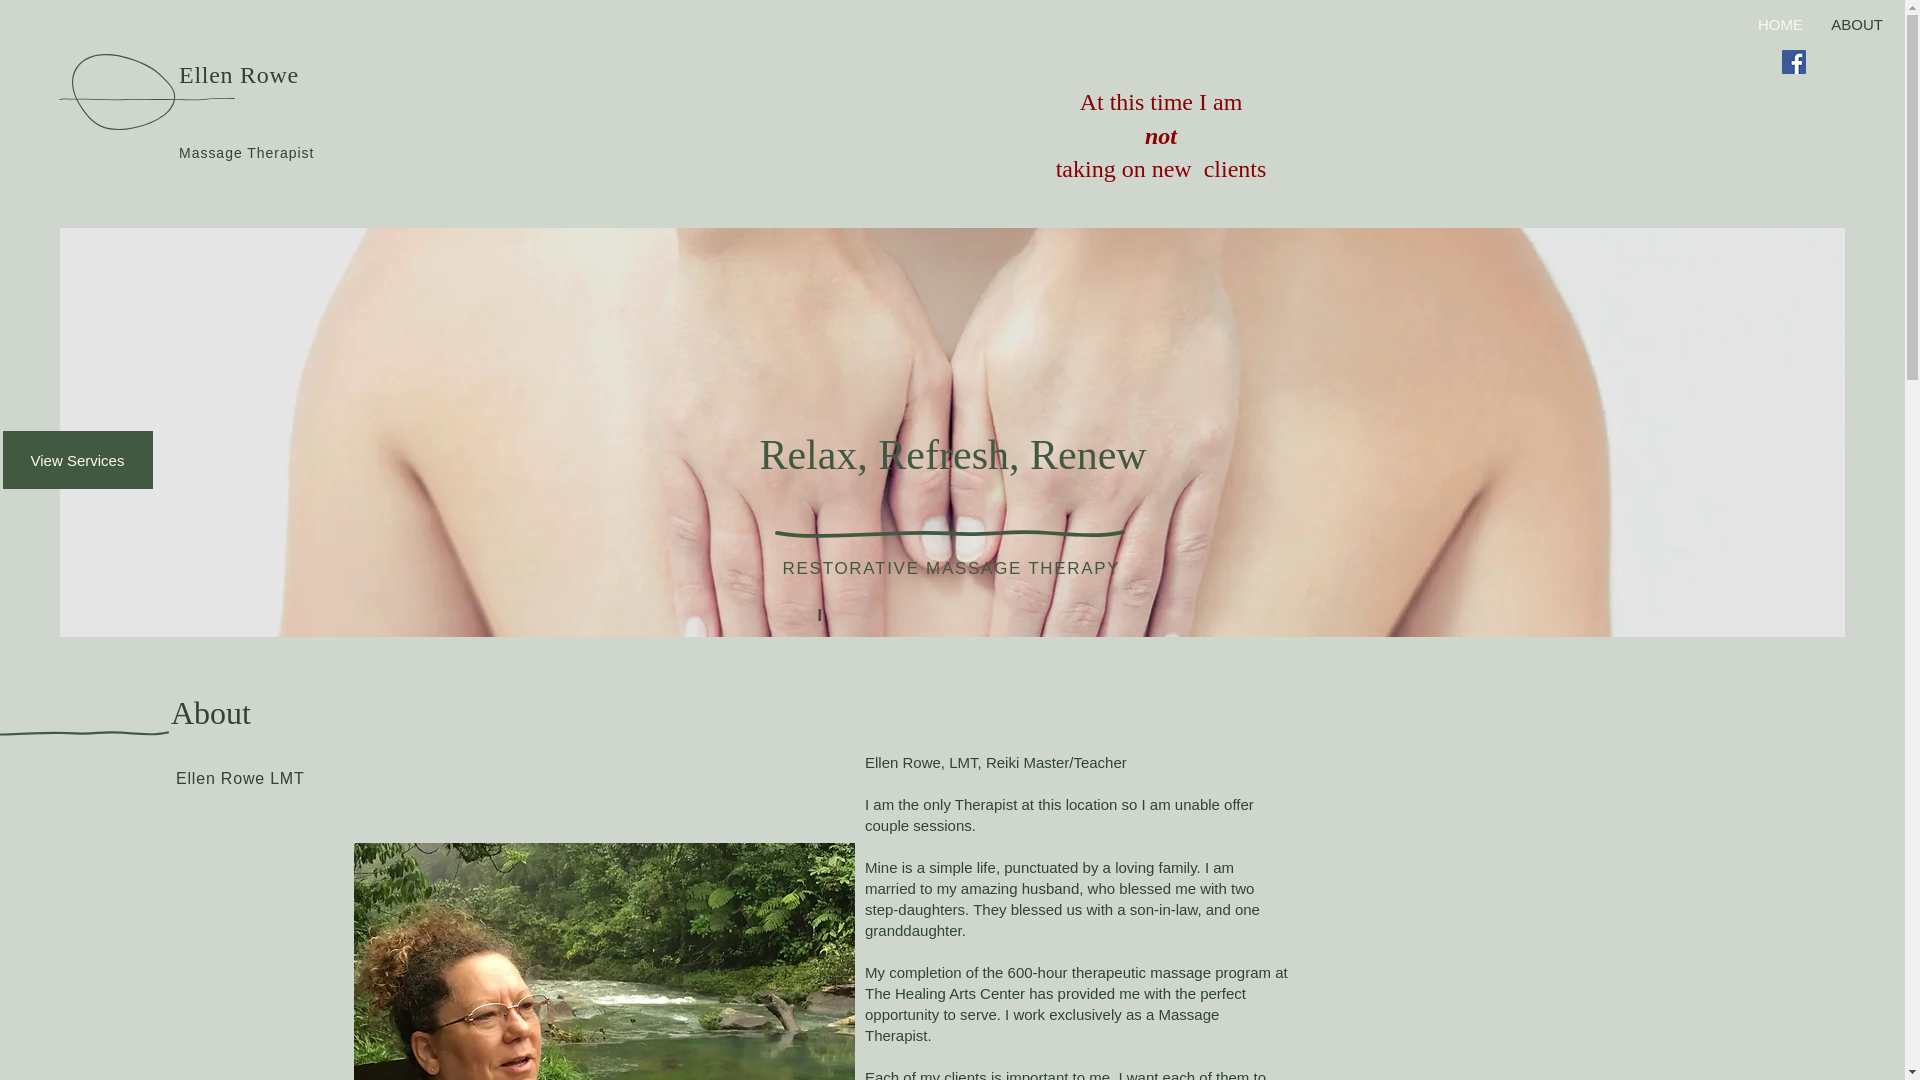  Describe the element at coordinates (76, 460) in the screenshot. I see `View Services` at that location.